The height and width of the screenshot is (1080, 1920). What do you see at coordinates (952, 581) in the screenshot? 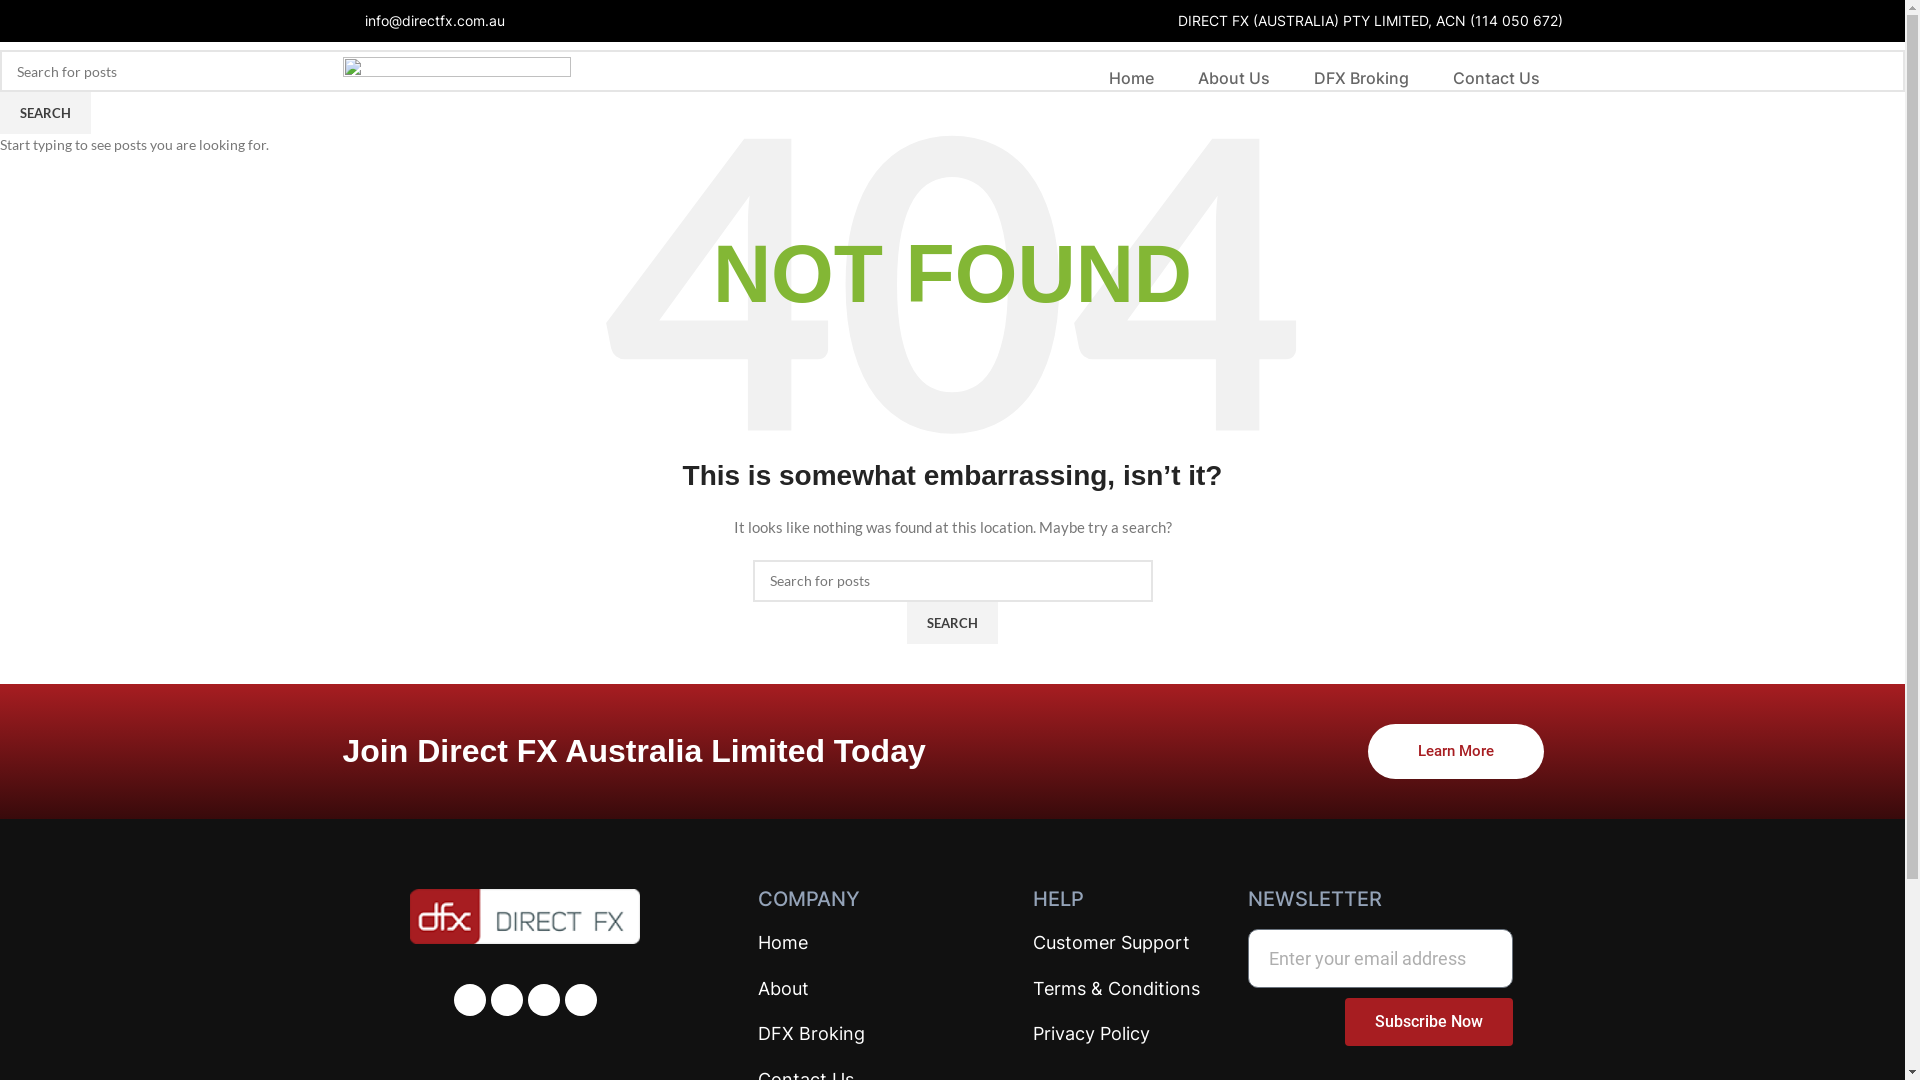
I see `Search for posts` at bounding box center [952, 581].